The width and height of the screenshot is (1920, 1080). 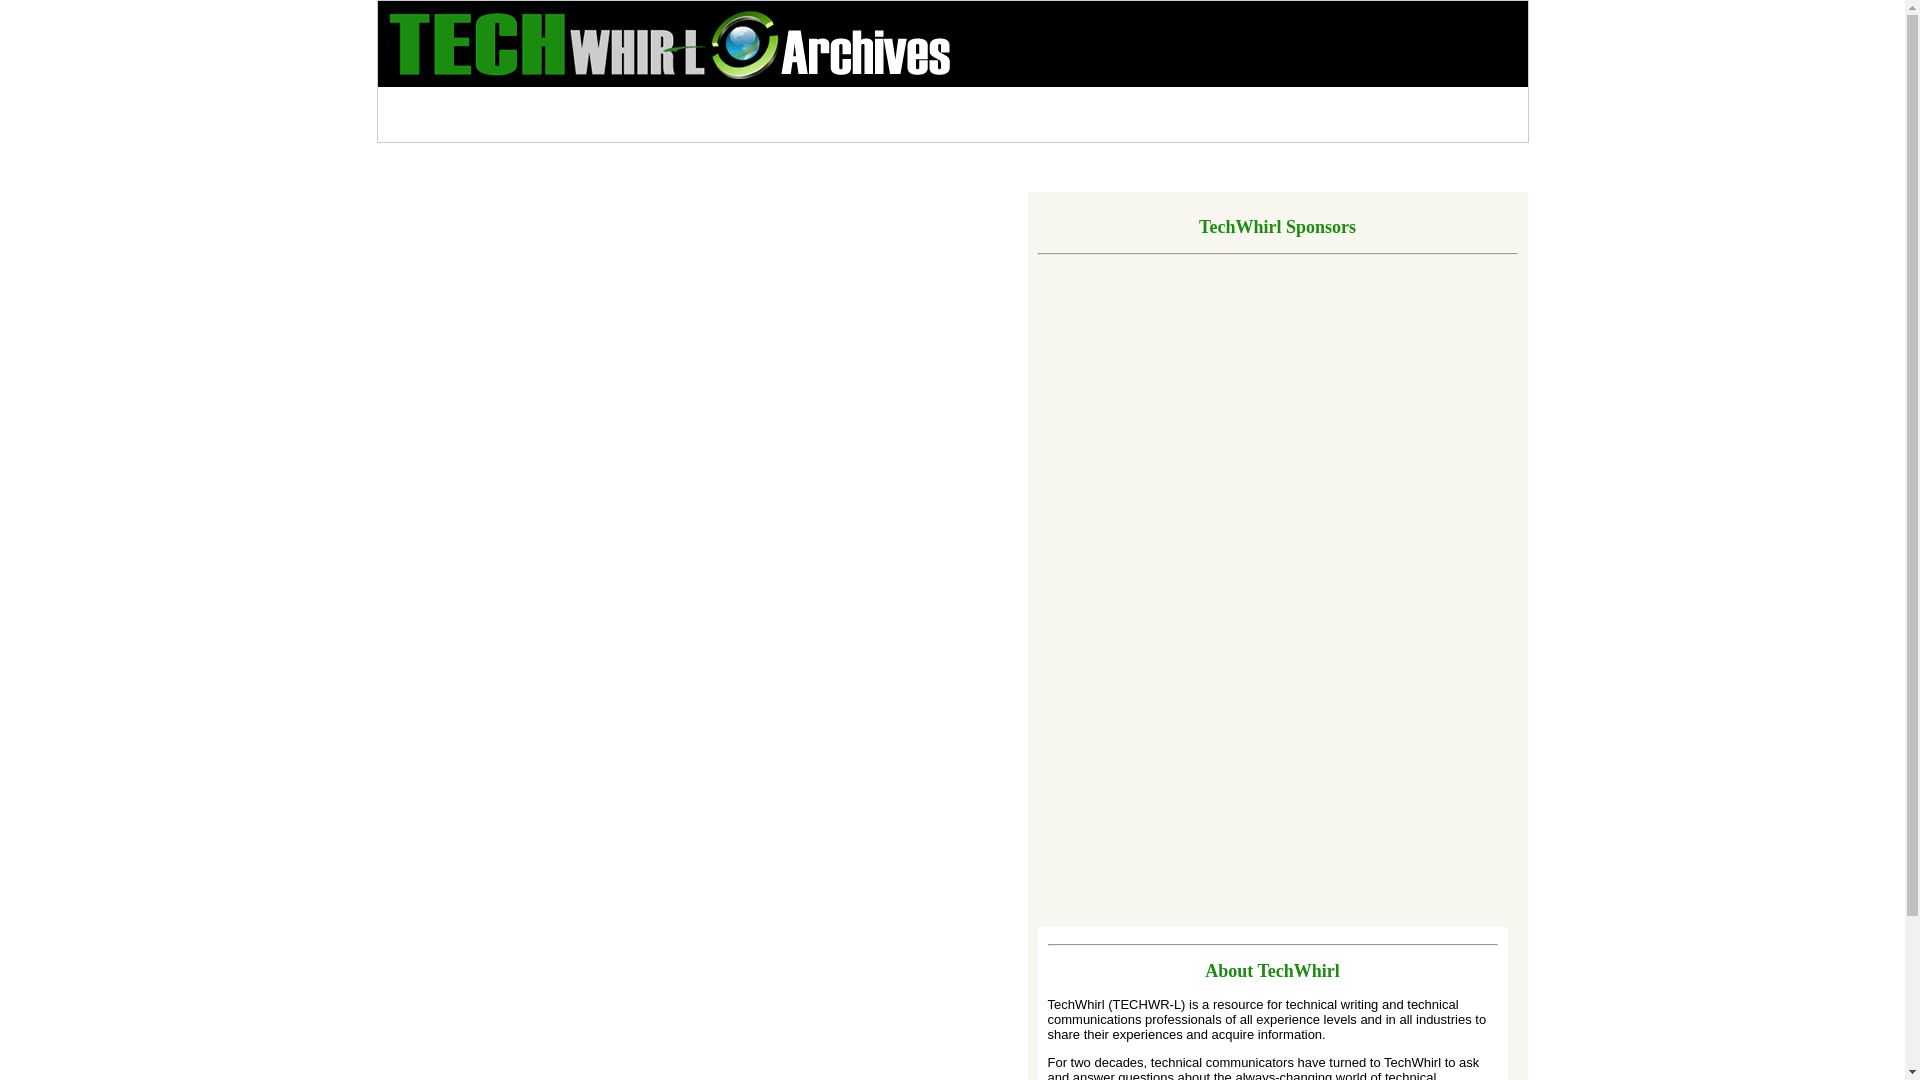 What do you see at coordinates (1076, 103) in the screenshot?
I see `TechWhirl Articles and Stories` at bounding box center [1076, 103].